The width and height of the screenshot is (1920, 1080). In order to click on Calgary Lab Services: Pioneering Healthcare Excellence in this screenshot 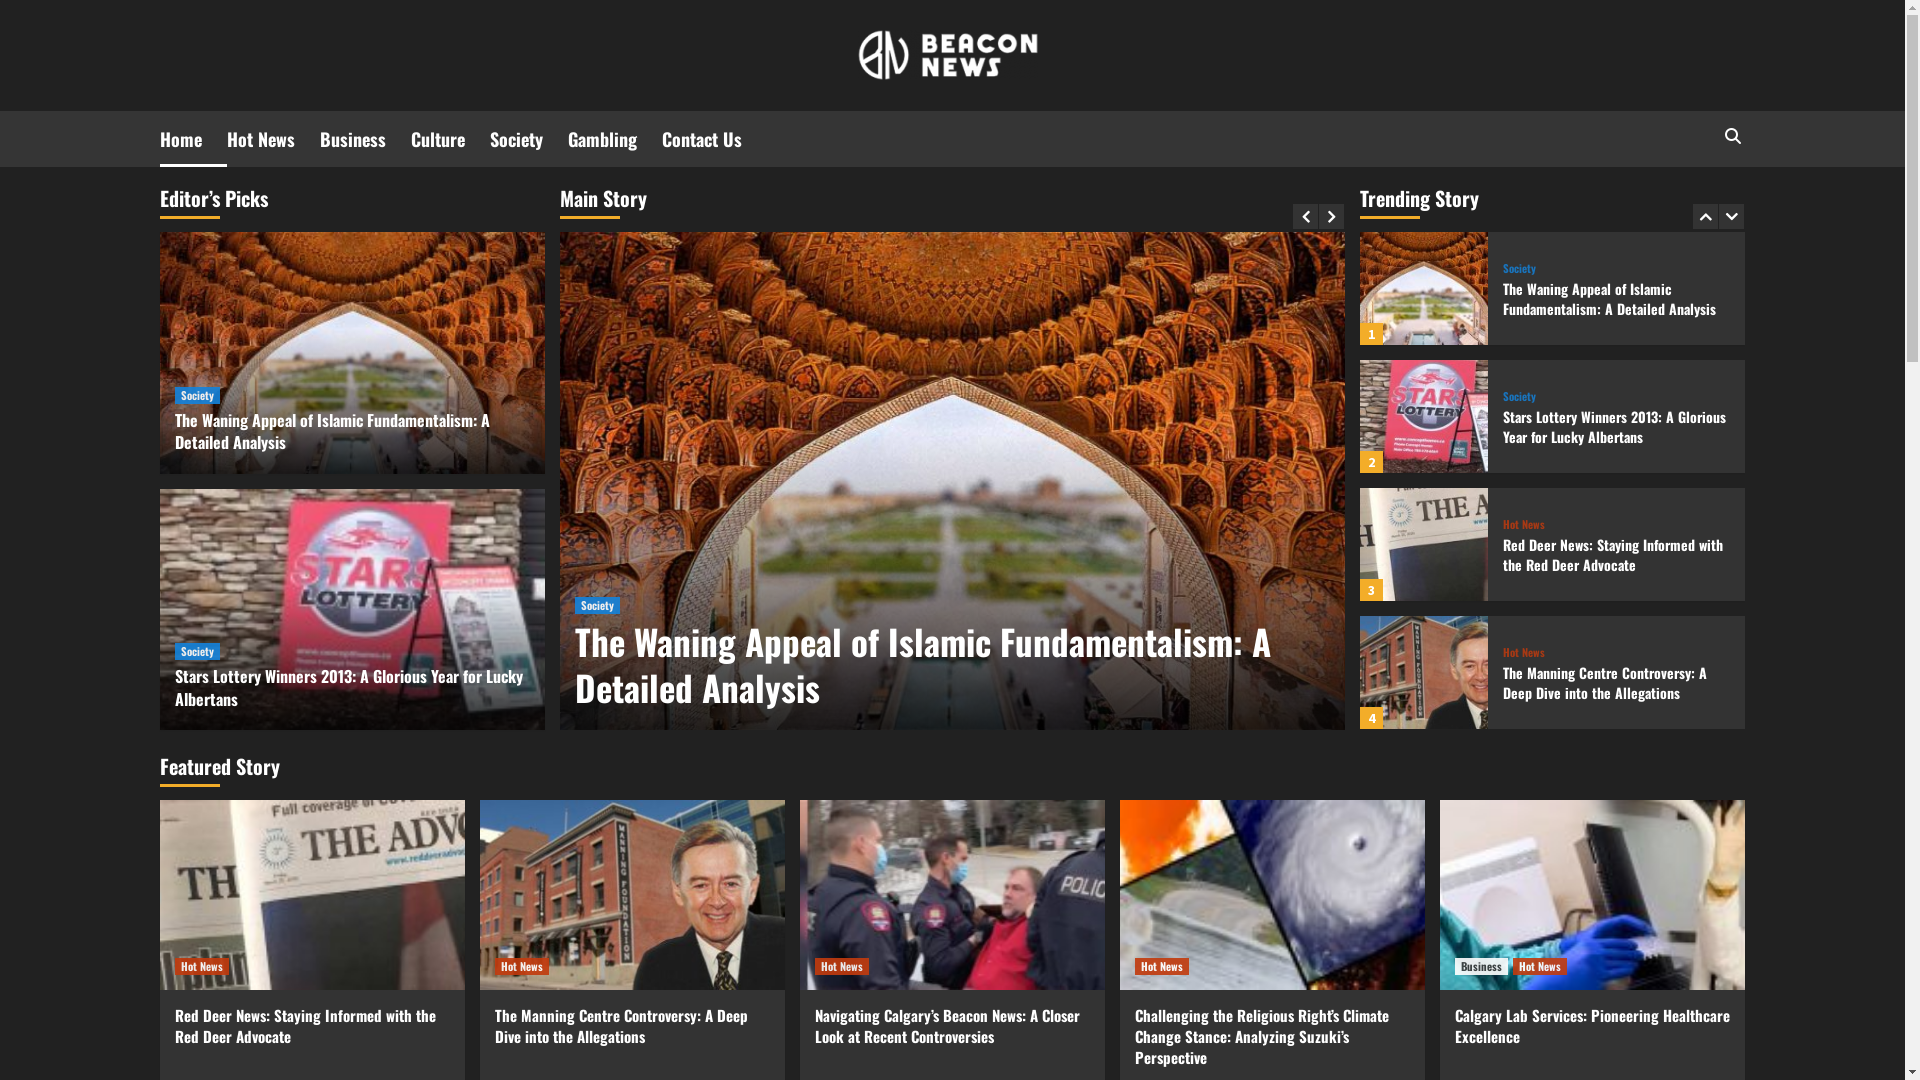, I will do `click(1592, 1026)`.